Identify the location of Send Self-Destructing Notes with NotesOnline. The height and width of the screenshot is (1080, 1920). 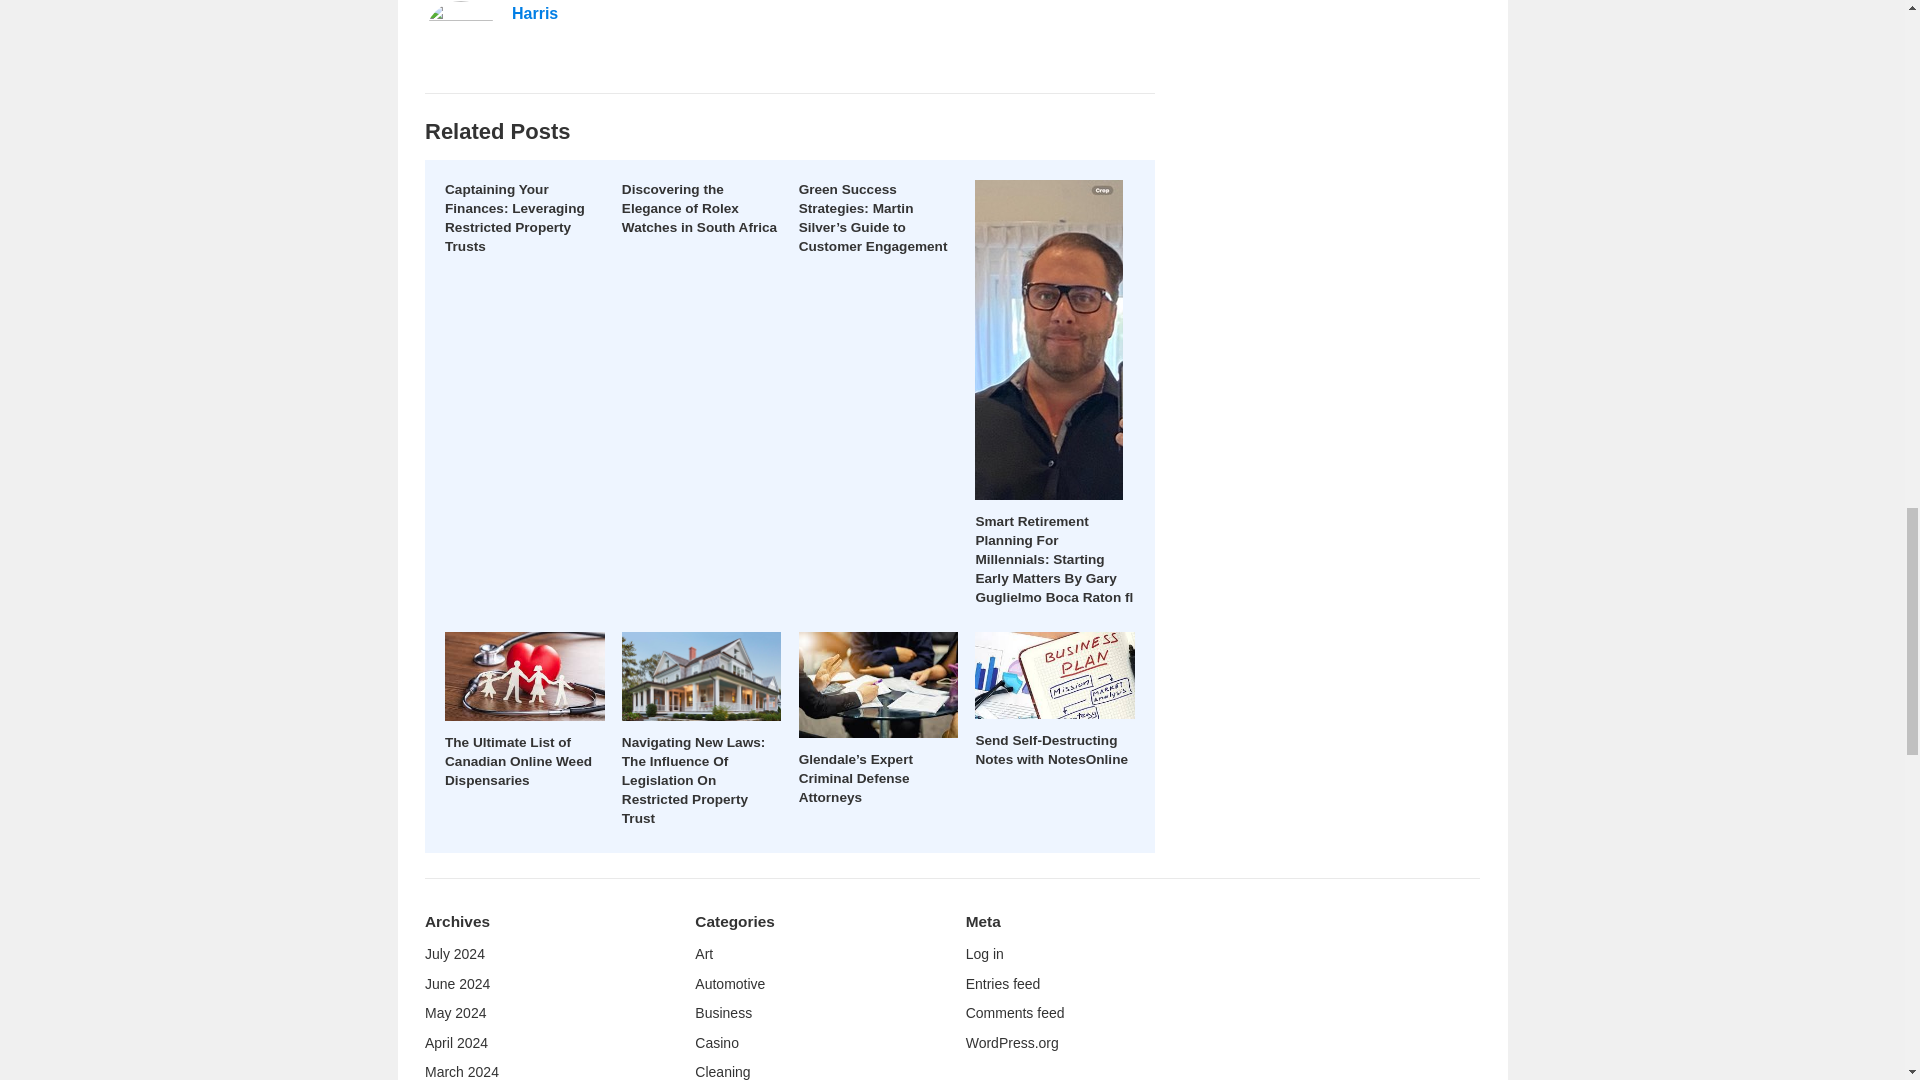
(1052, 750).